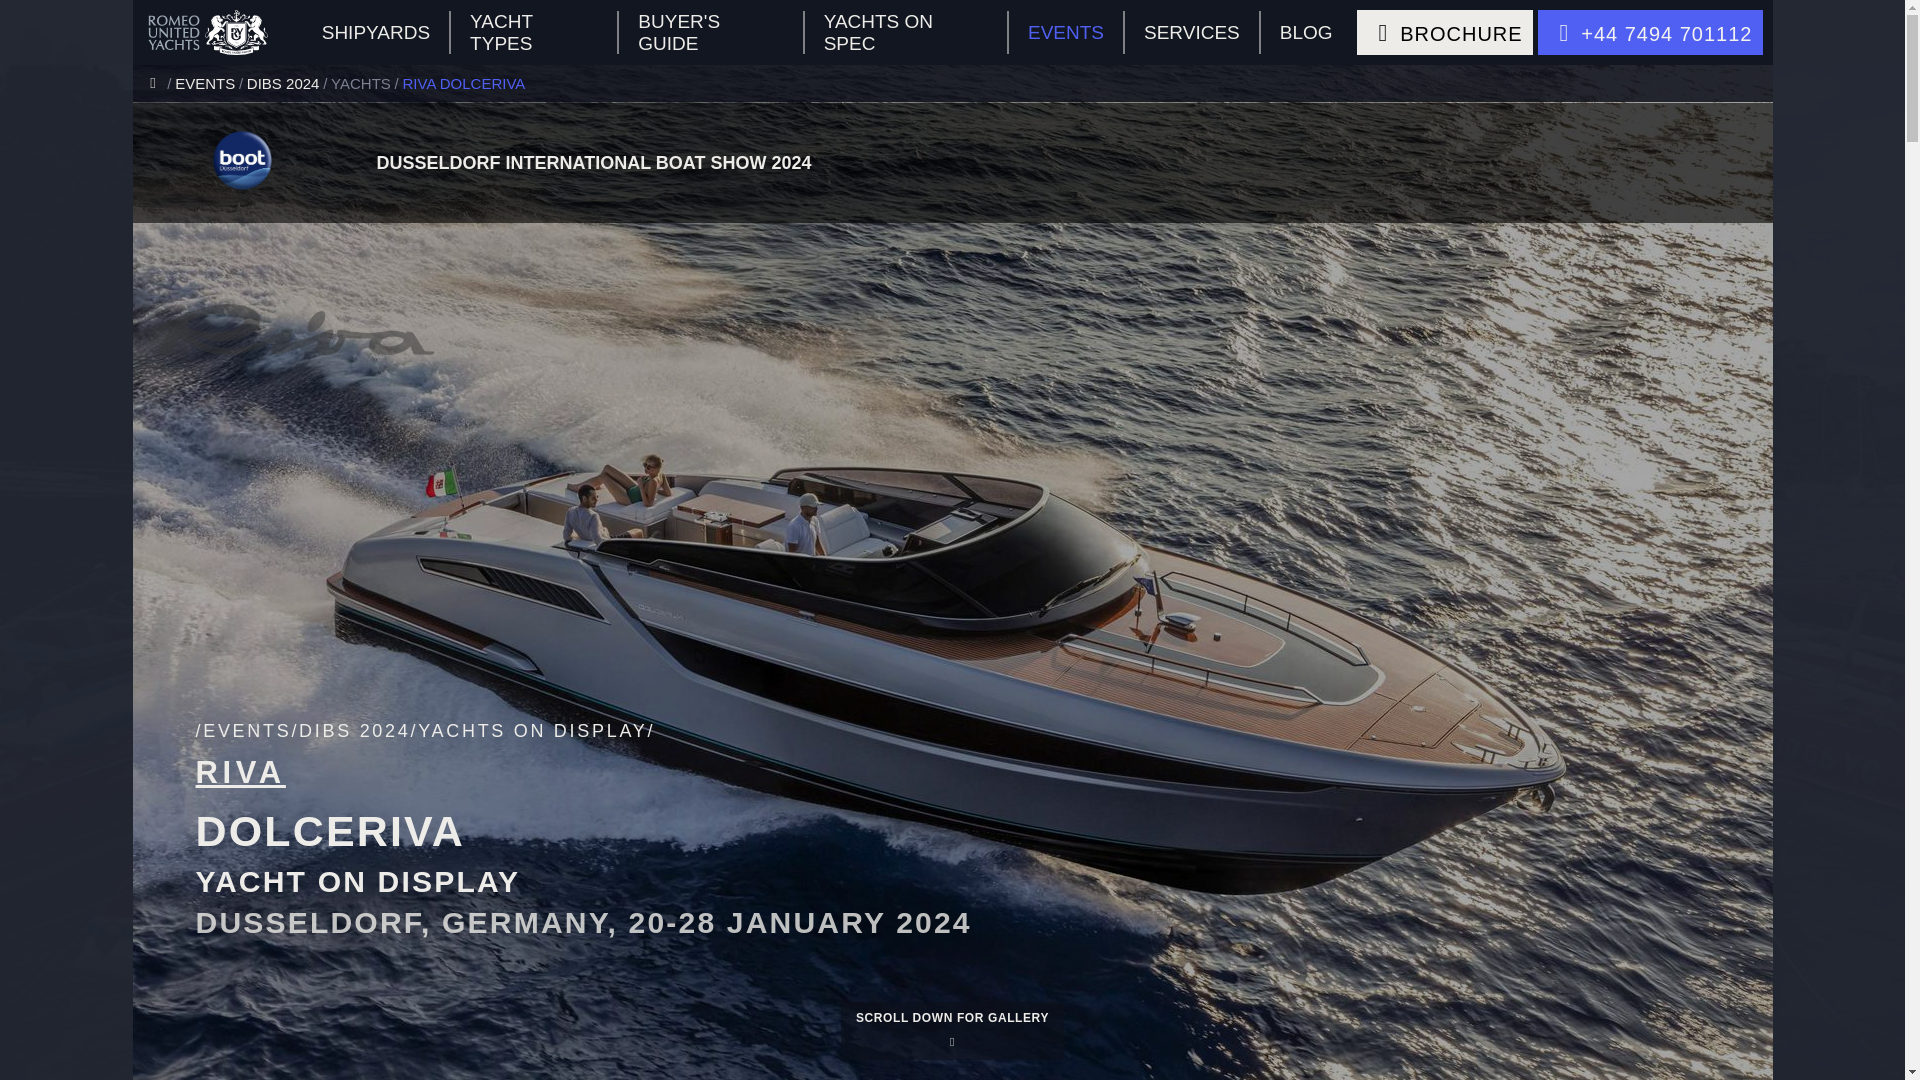 The height and width of the screenshot is (1080, 1920). What do you see at coordinates (534, 32) in the screenshot?
I see `YACHT TYPES` at bounding box center [534, 32].